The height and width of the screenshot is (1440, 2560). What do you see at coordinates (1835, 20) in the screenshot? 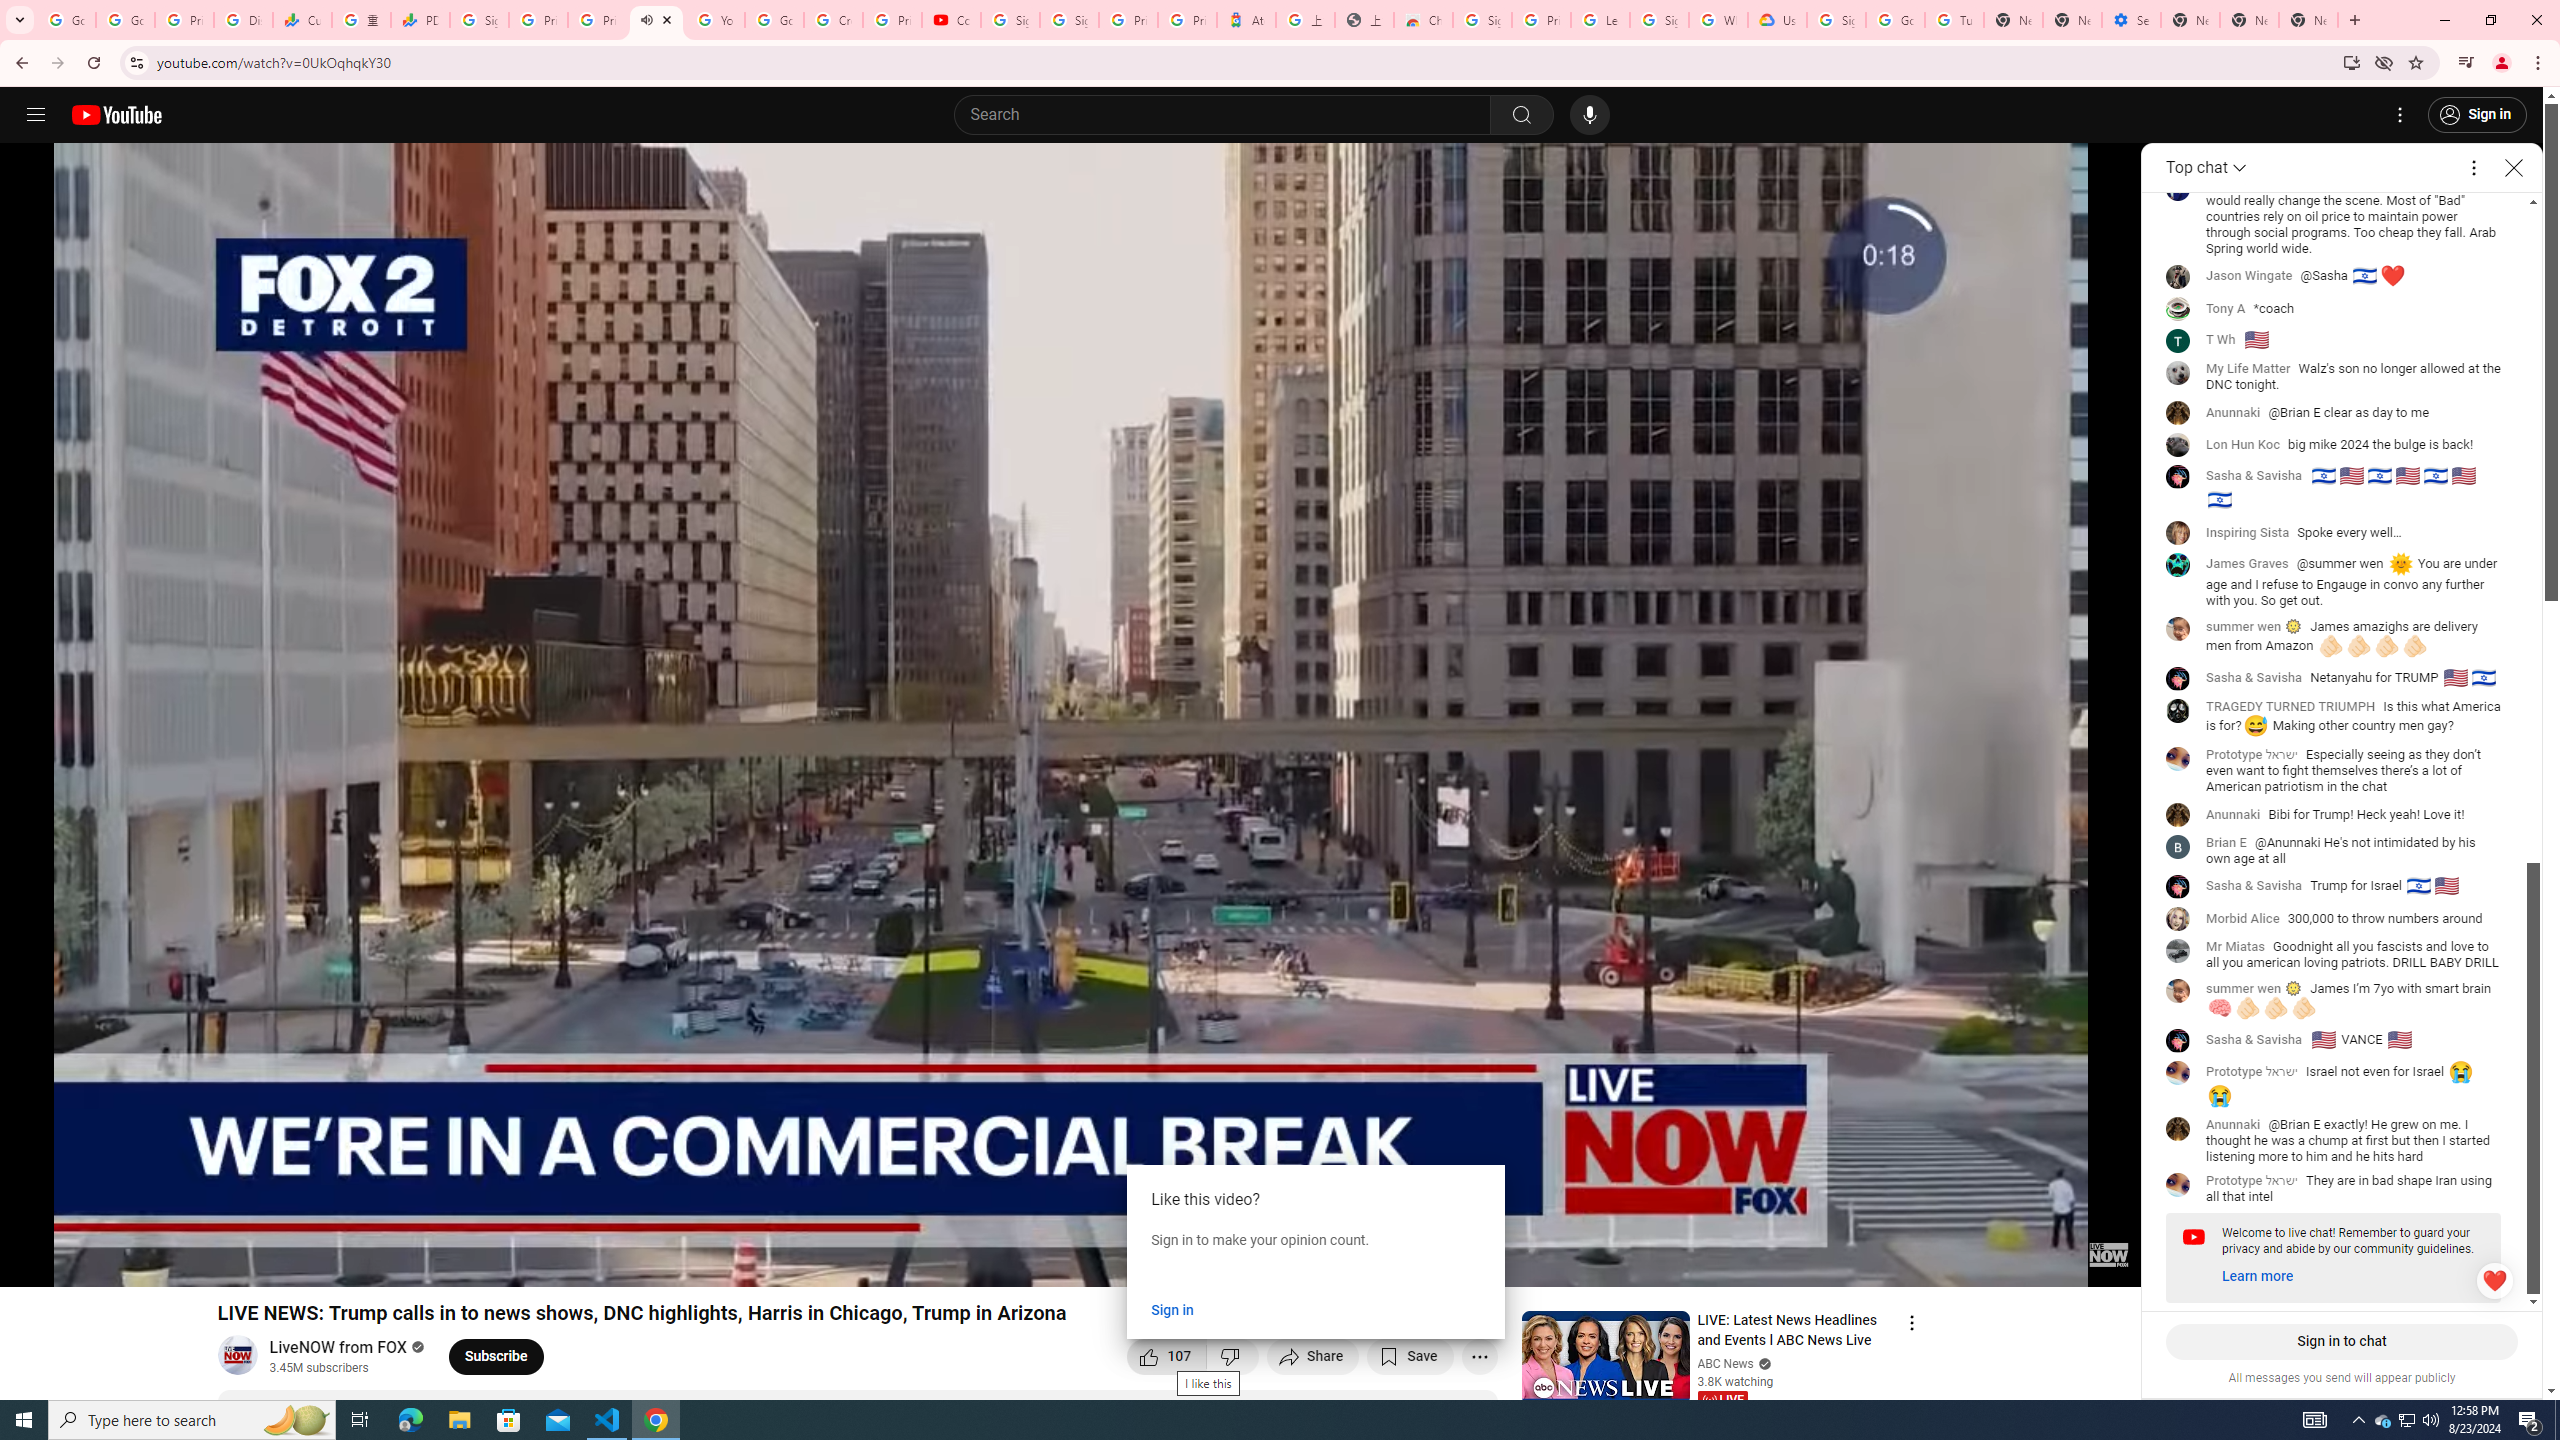
I see `Sign in - Google Accounts` at bounding box center [1835, 20].